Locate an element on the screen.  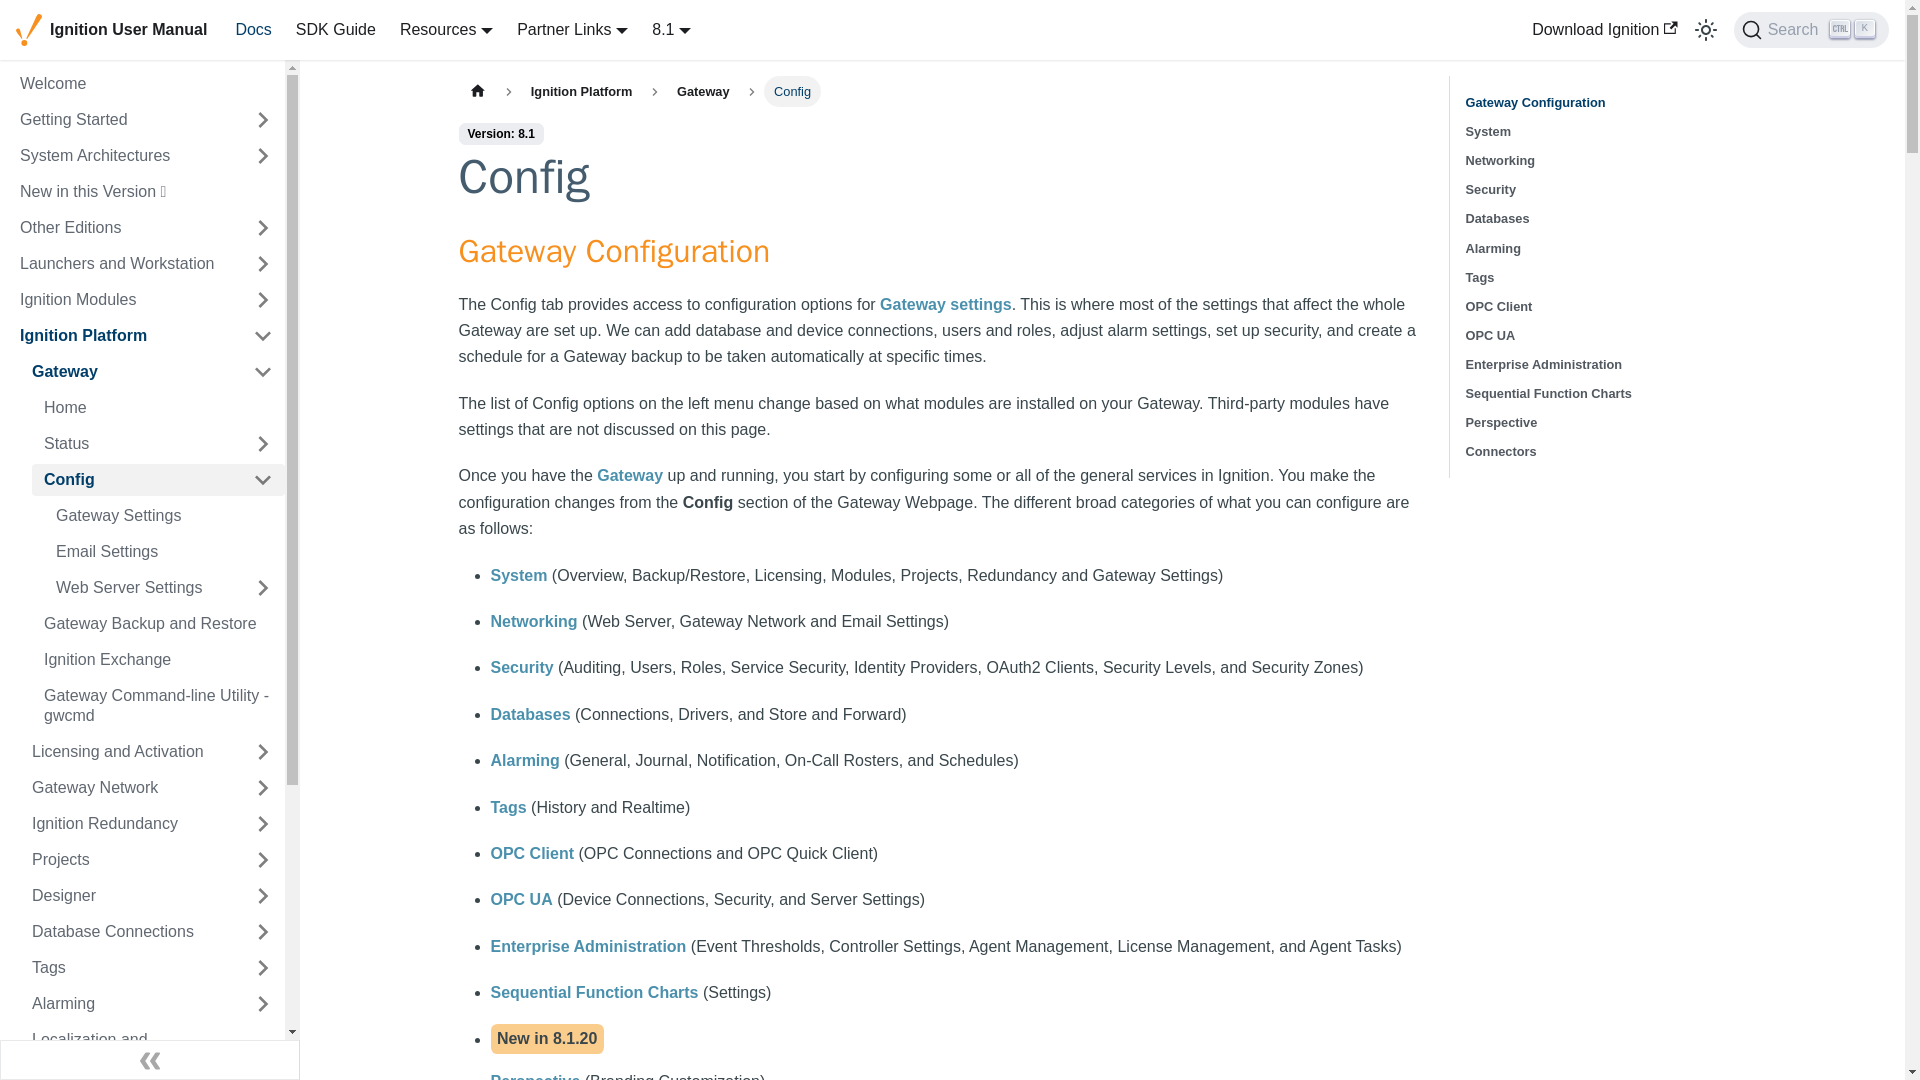
Download Ignition is located at coordinates (1604, 30).